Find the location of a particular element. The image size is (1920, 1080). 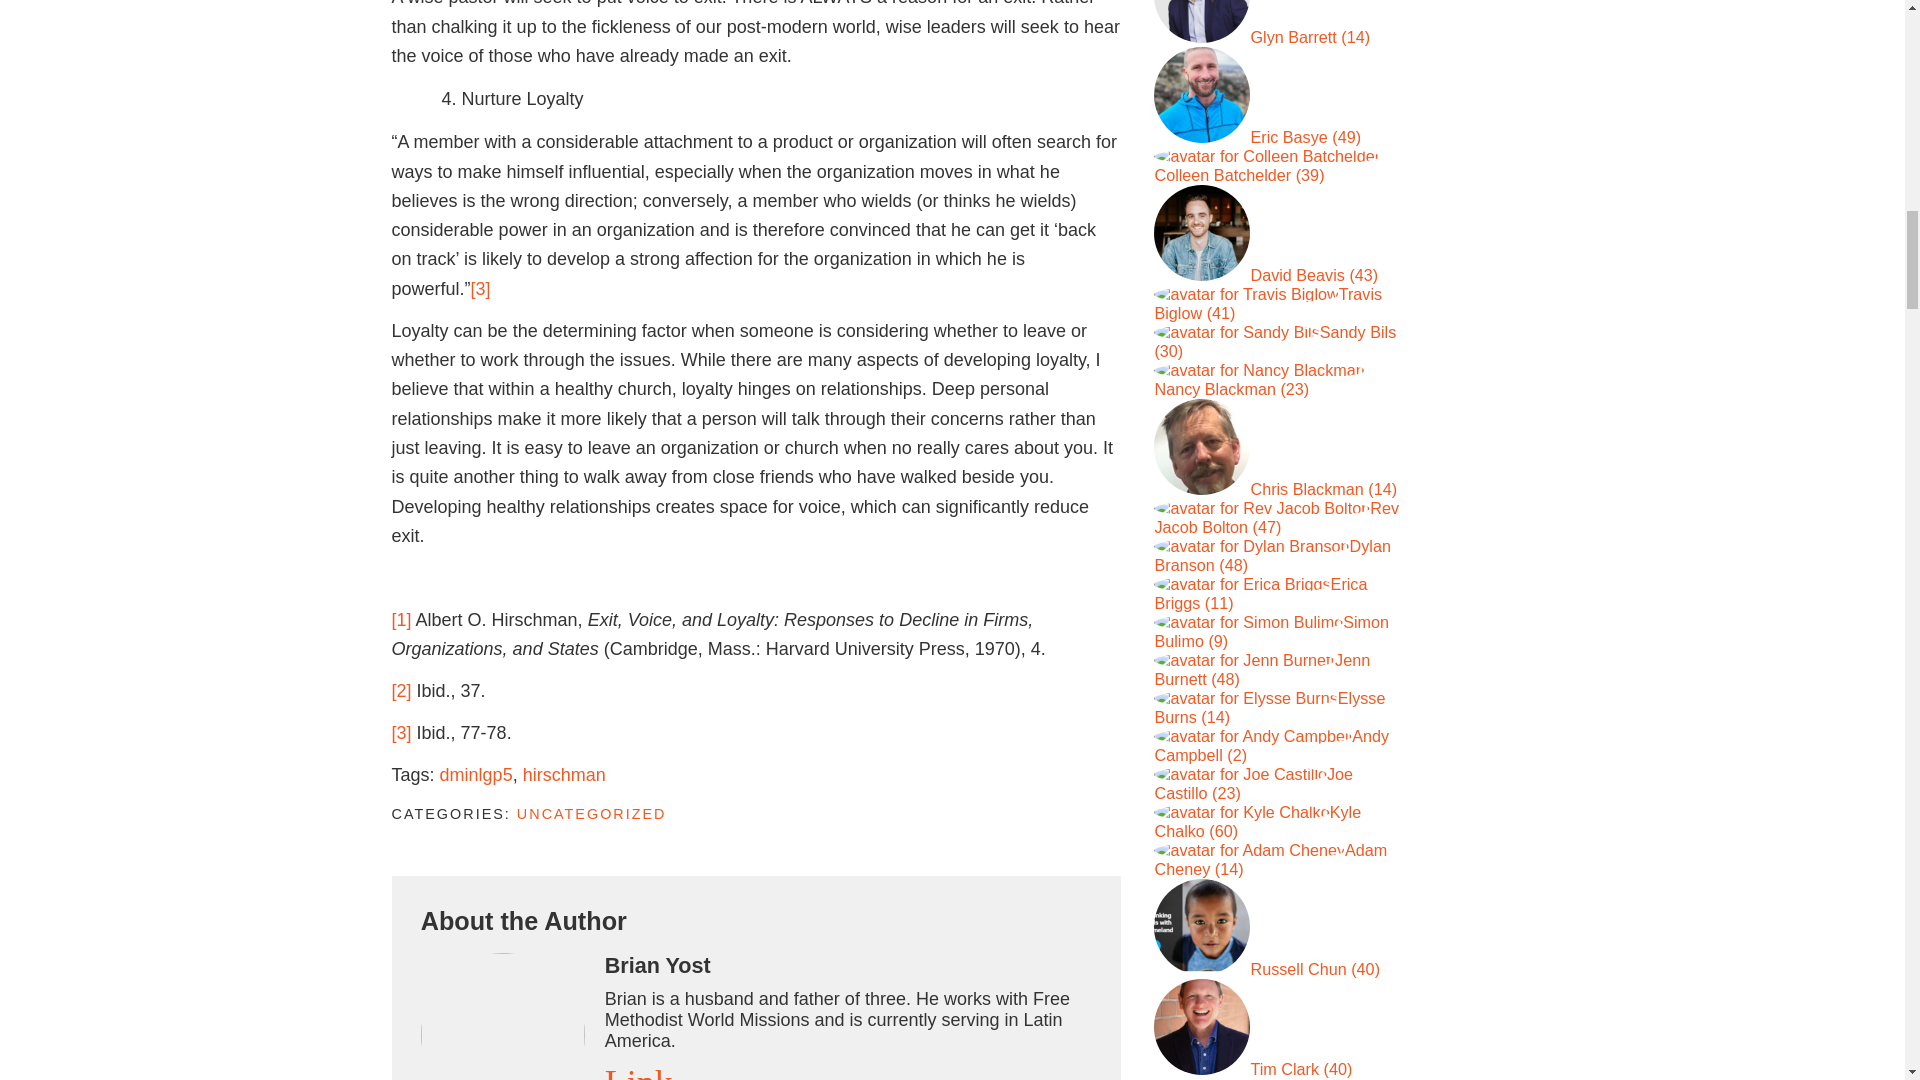

Link is located at coordinates (638, 1071).